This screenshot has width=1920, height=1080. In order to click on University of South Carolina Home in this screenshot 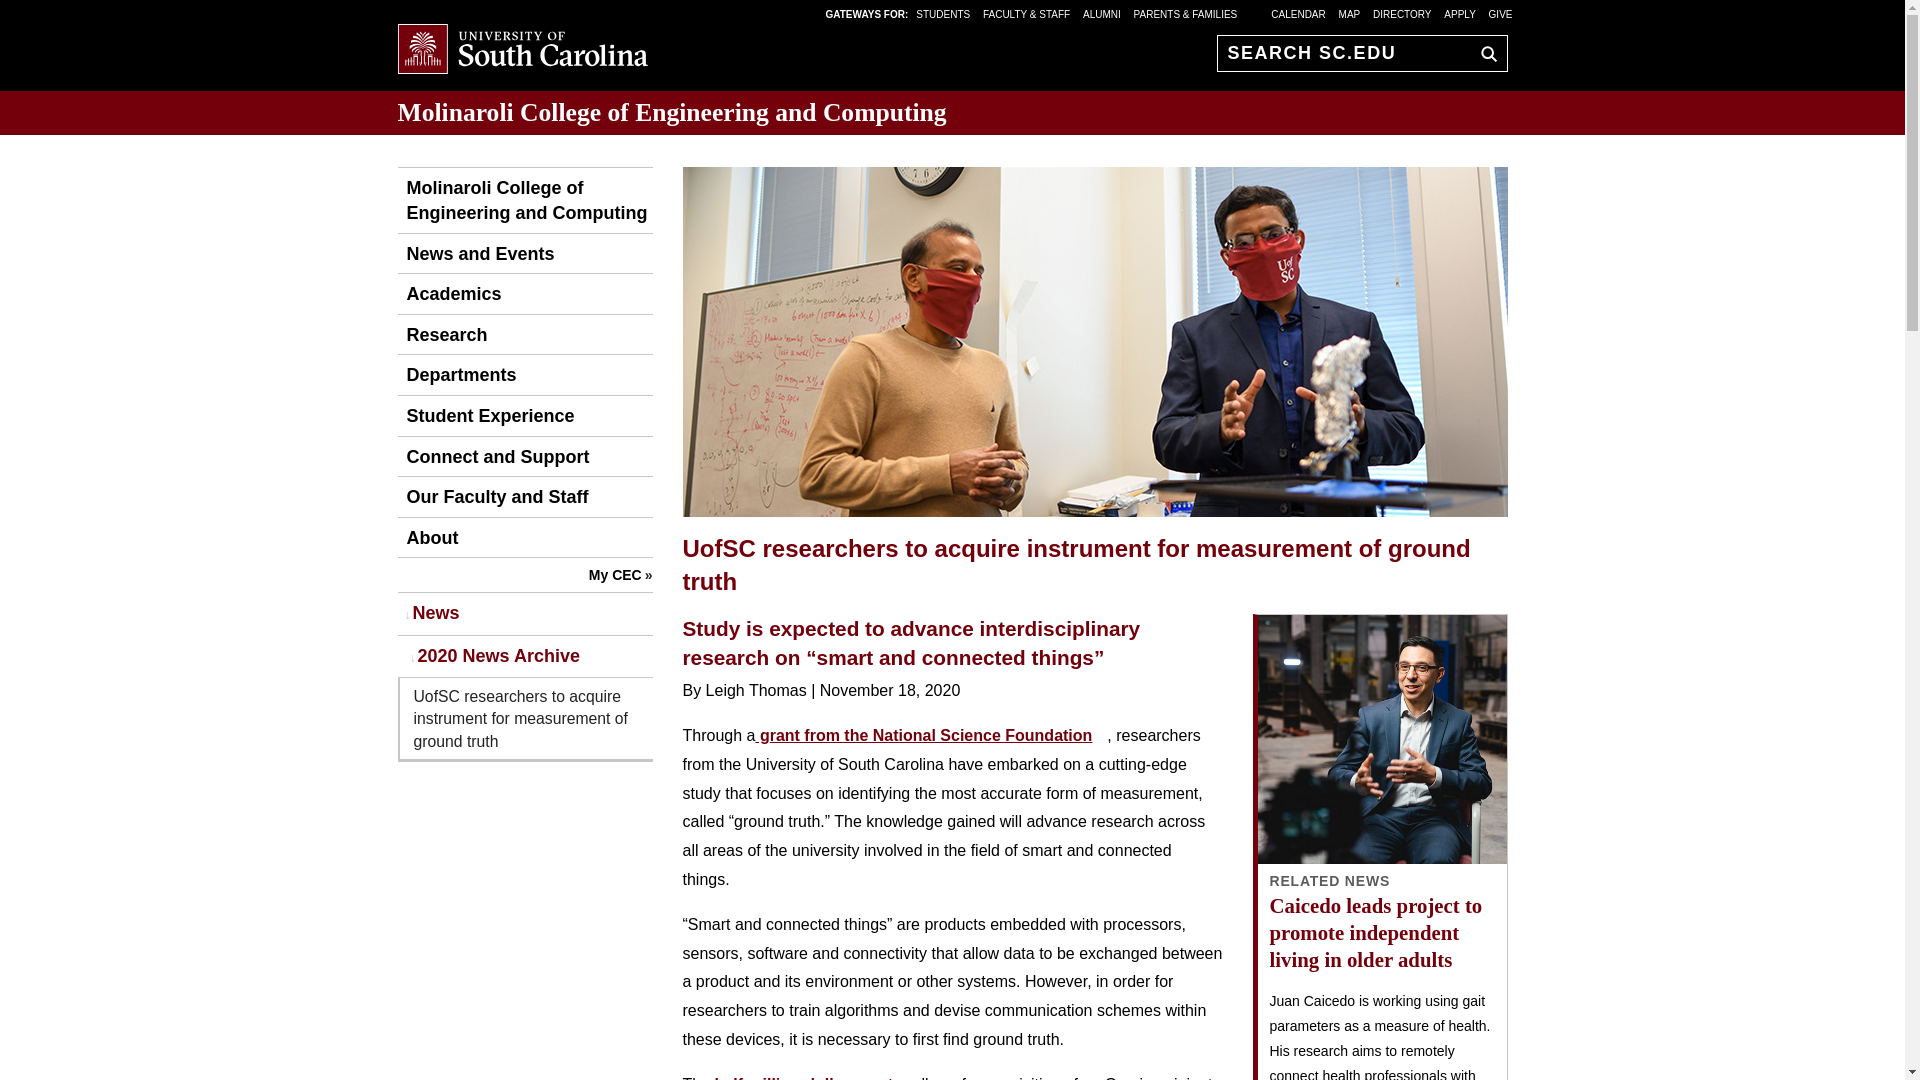, I will do `click(522, 50)`.